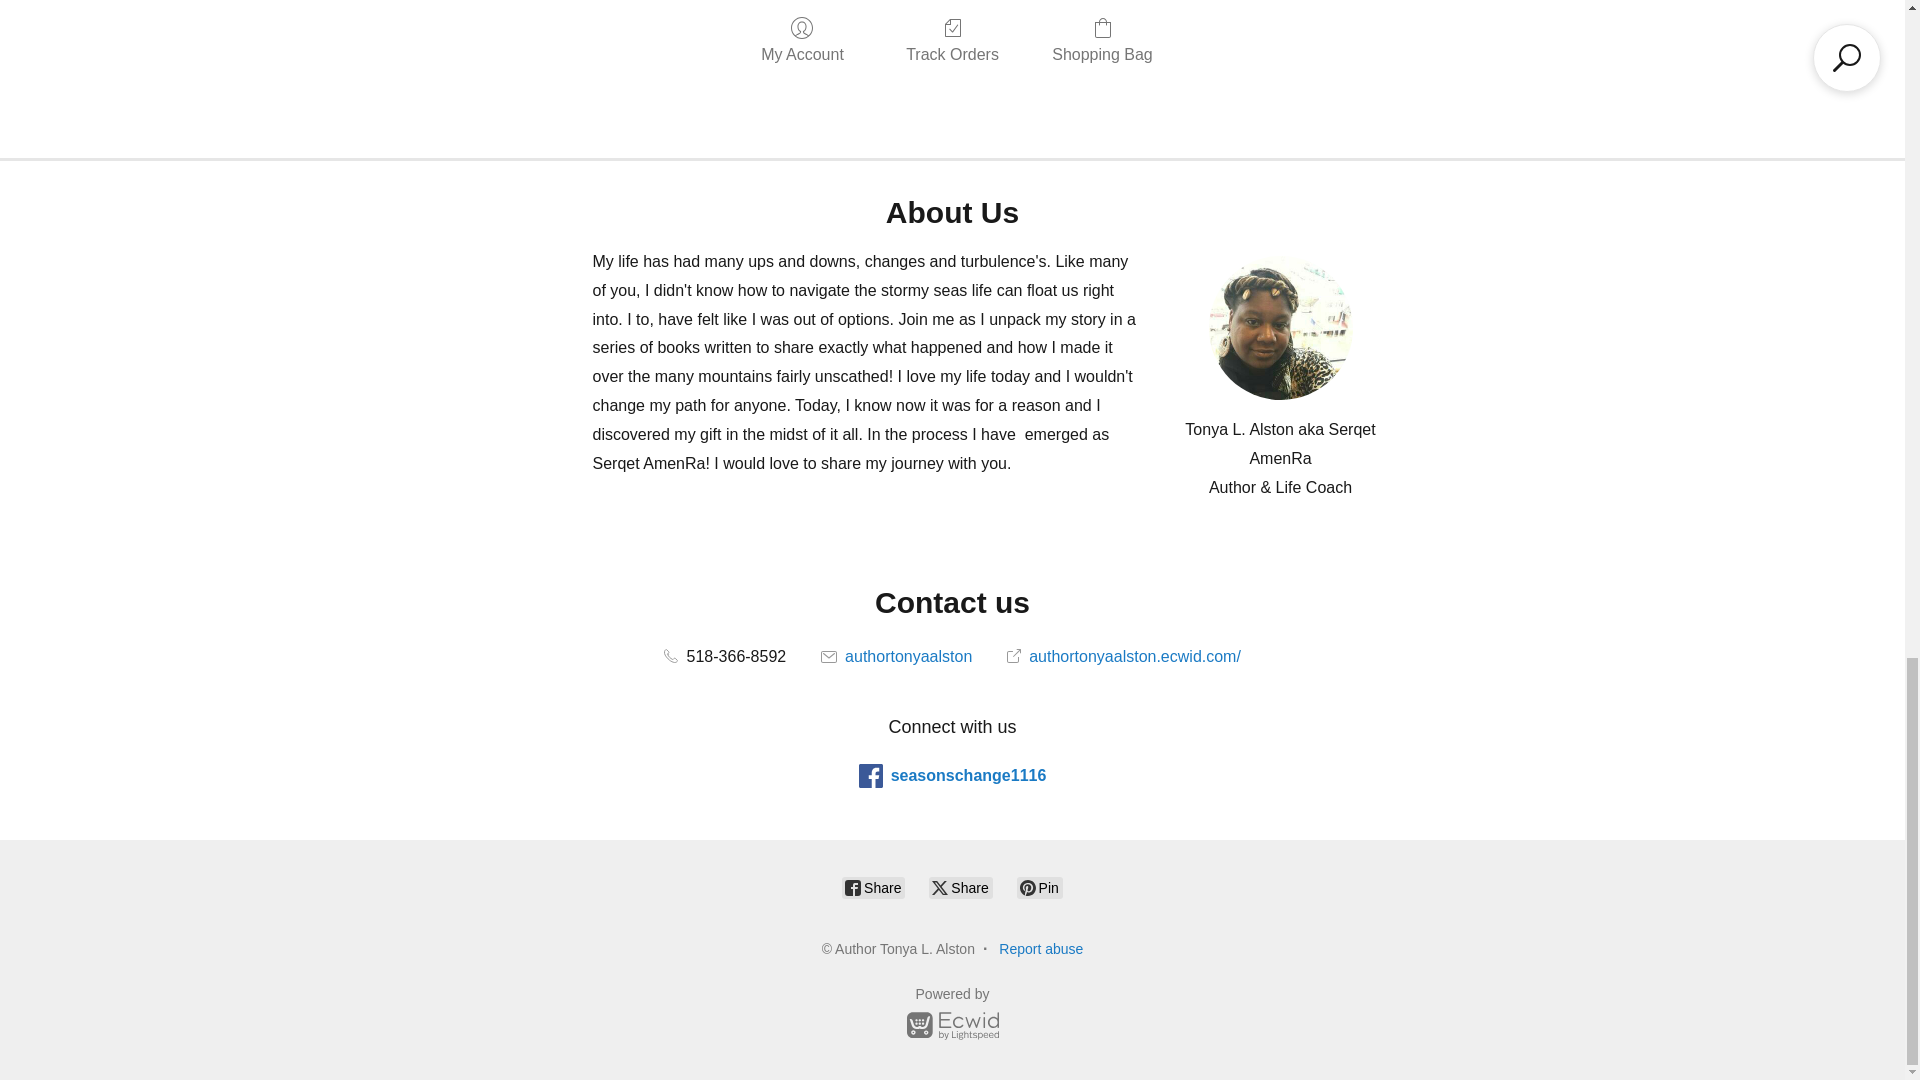 The image size is (1920, 1080). What do you see at coordinates (952, 40) in the screenshot?
I see `Track Orders` at bounding box center [952, 40].